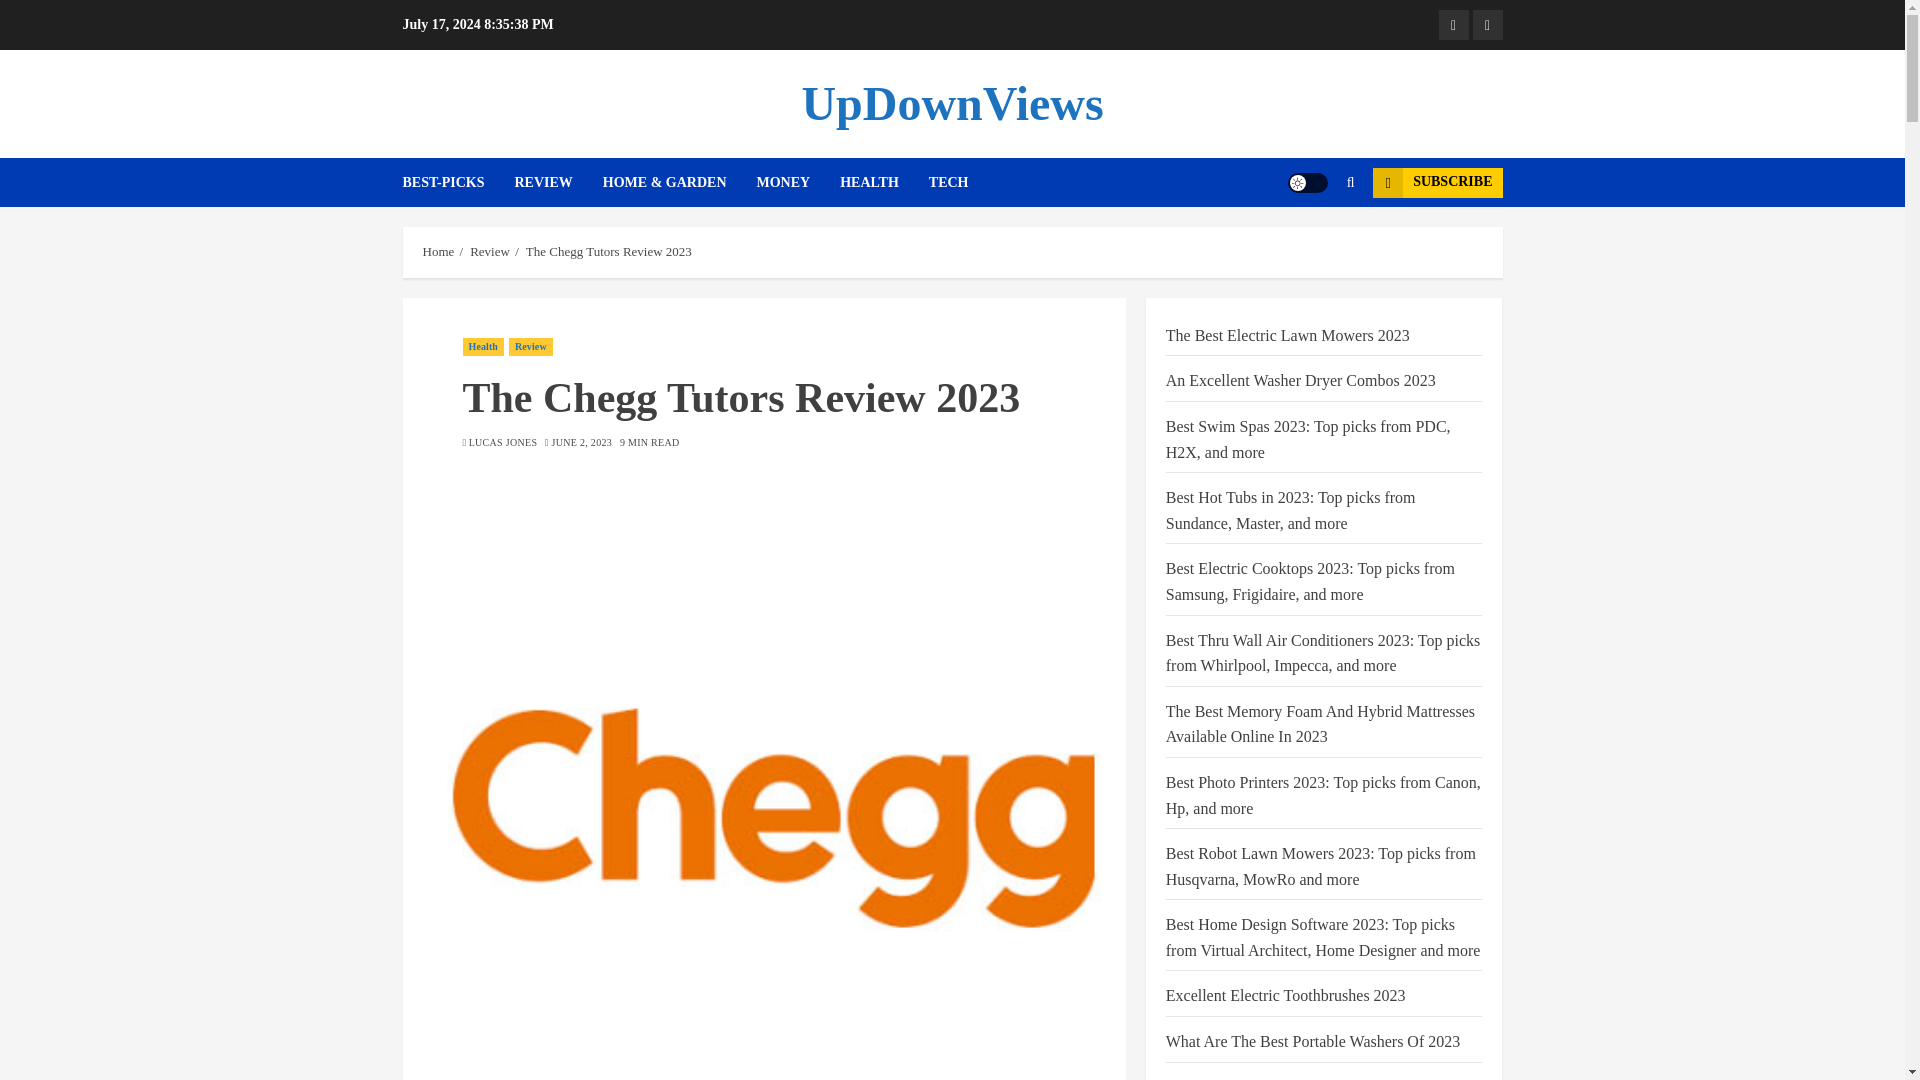 The height and width of the screenshot is (1080, 1920). What do you see at coordinates (951, 102) in the screenshot?
I see `UpDownViews` at bounding box center [951, 102].